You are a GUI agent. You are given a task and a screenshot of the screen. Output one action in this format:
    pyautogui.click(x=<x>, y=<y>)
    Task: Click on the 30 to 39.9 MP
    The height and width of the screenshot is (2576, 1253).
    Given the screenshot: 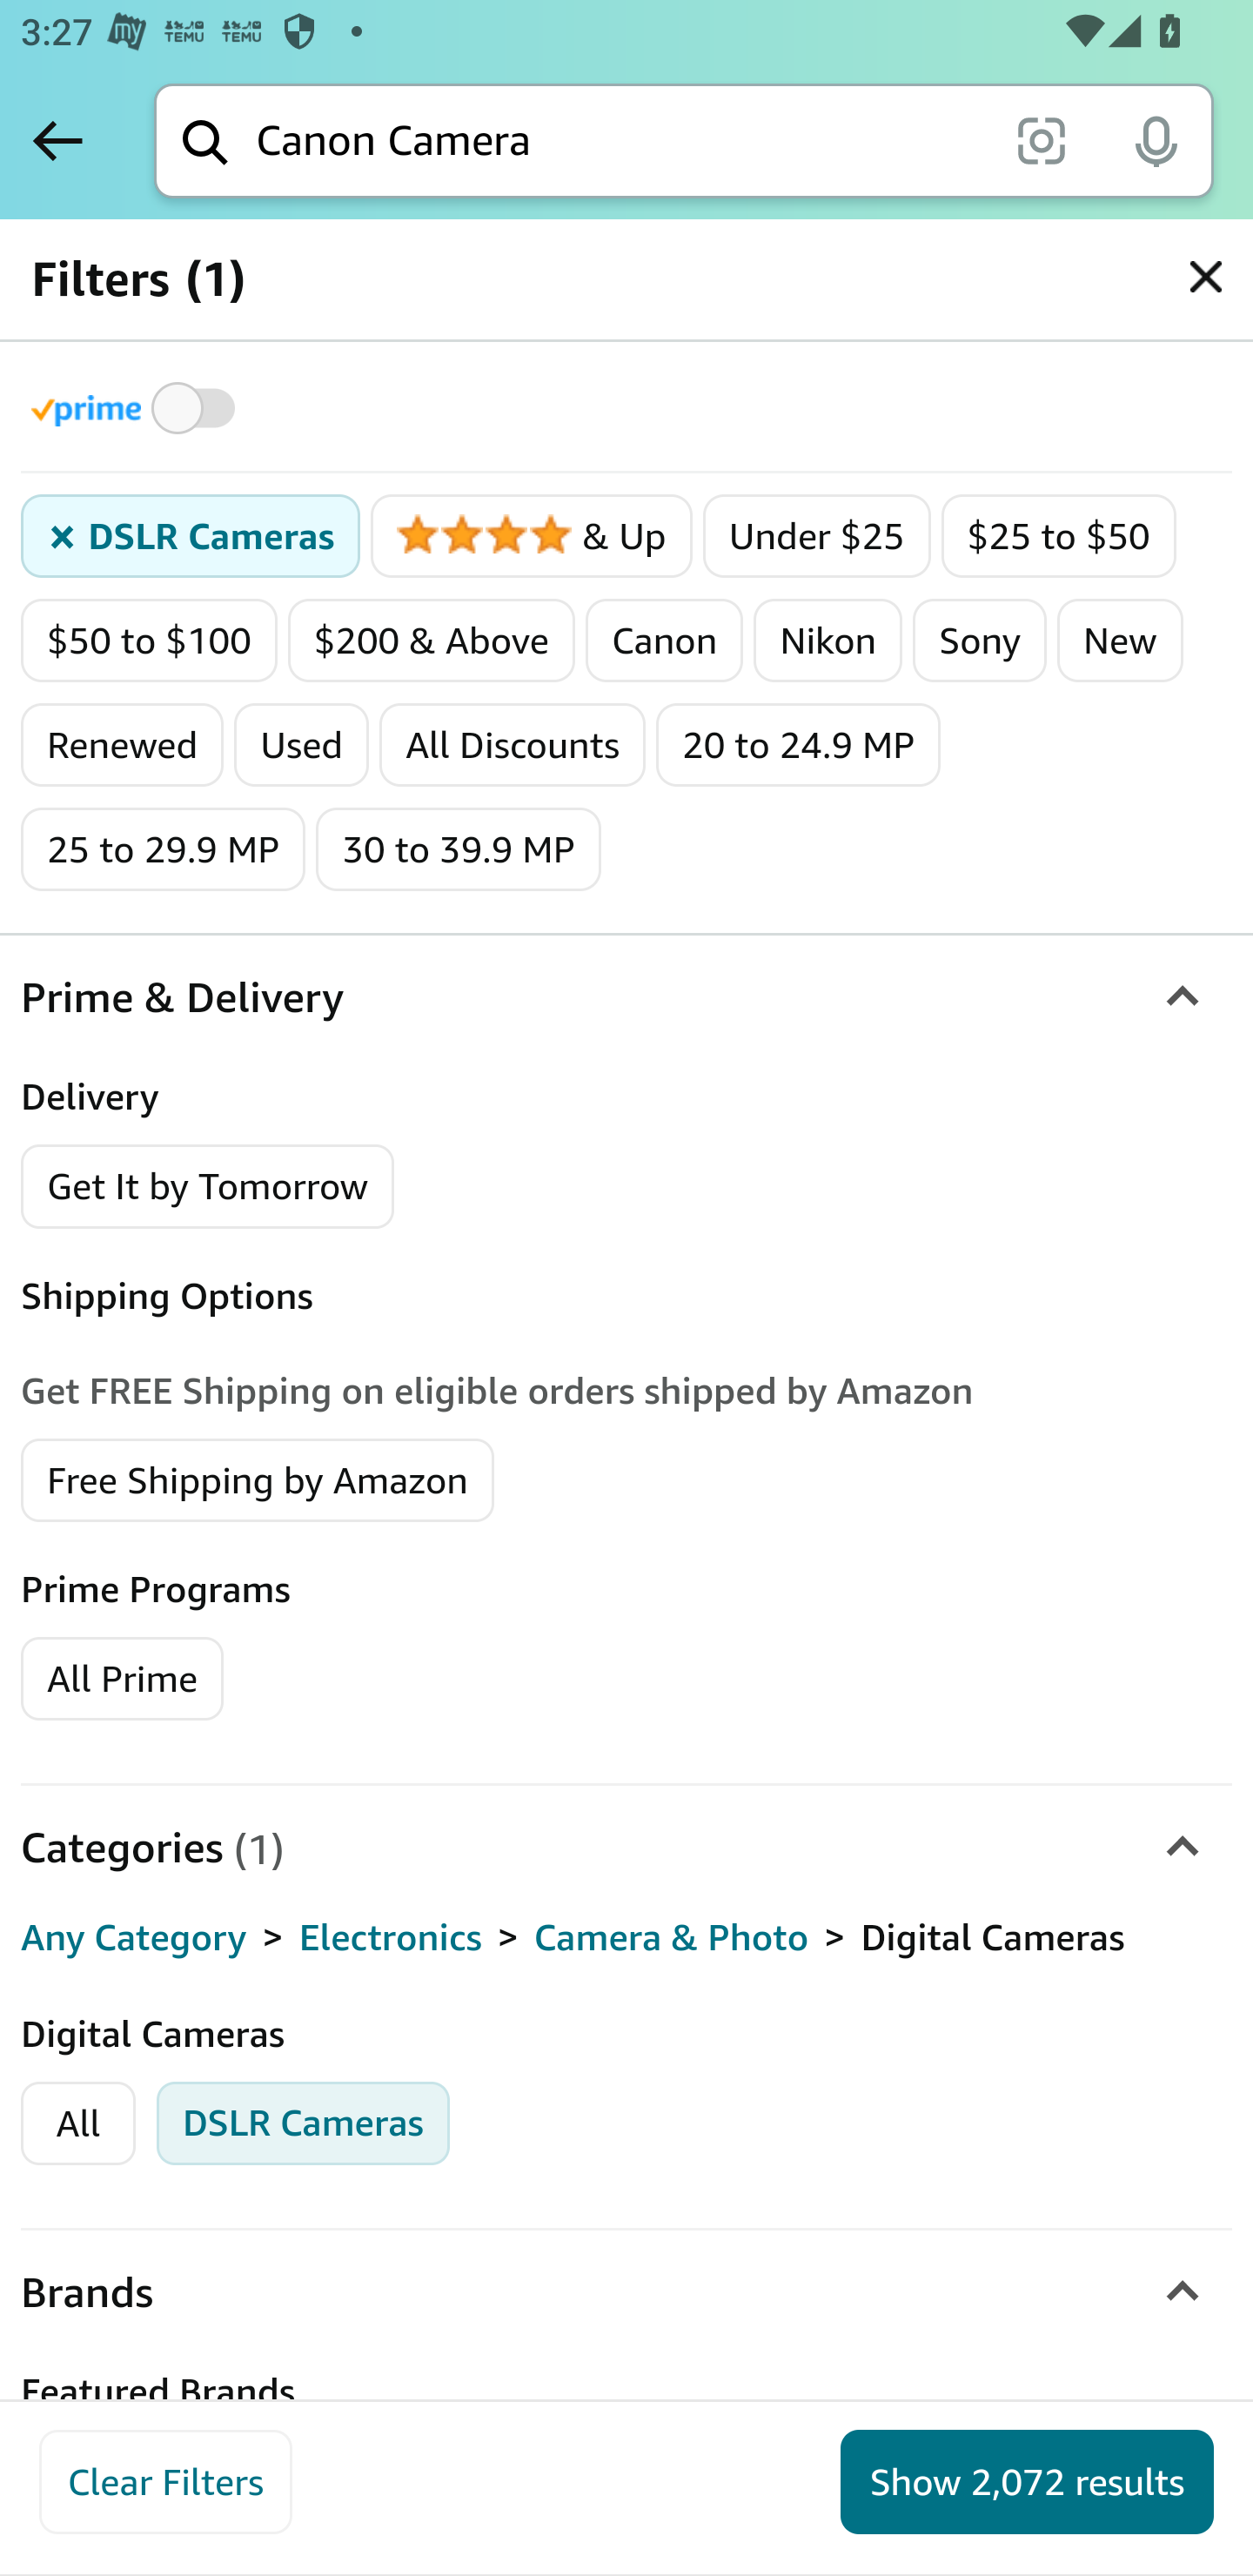 What is the action you would take?
    pyautogui.click(x=459, y=849)
    